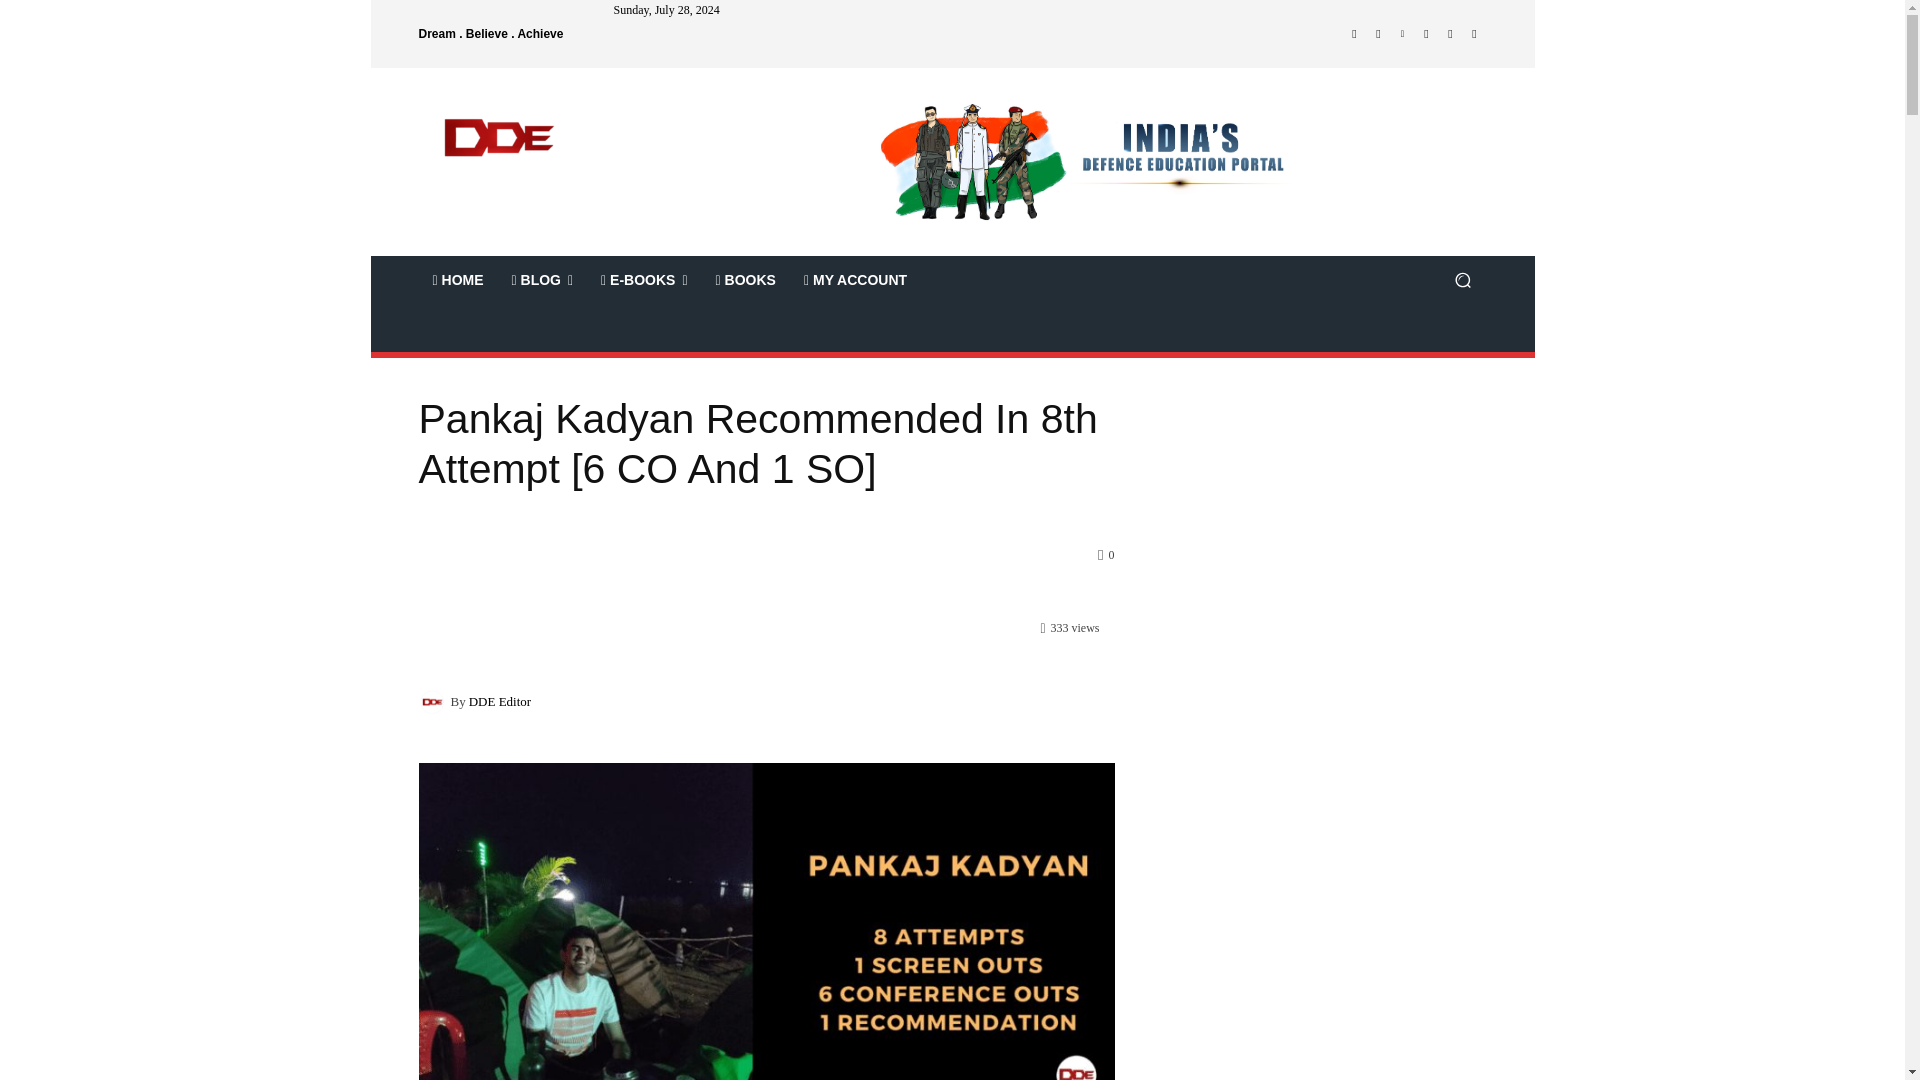 The height and width of the screenshot is (1080, 1920). Describe the element at coordinates (1426, 34) in the screenshot. I see `Telegram` at that location.